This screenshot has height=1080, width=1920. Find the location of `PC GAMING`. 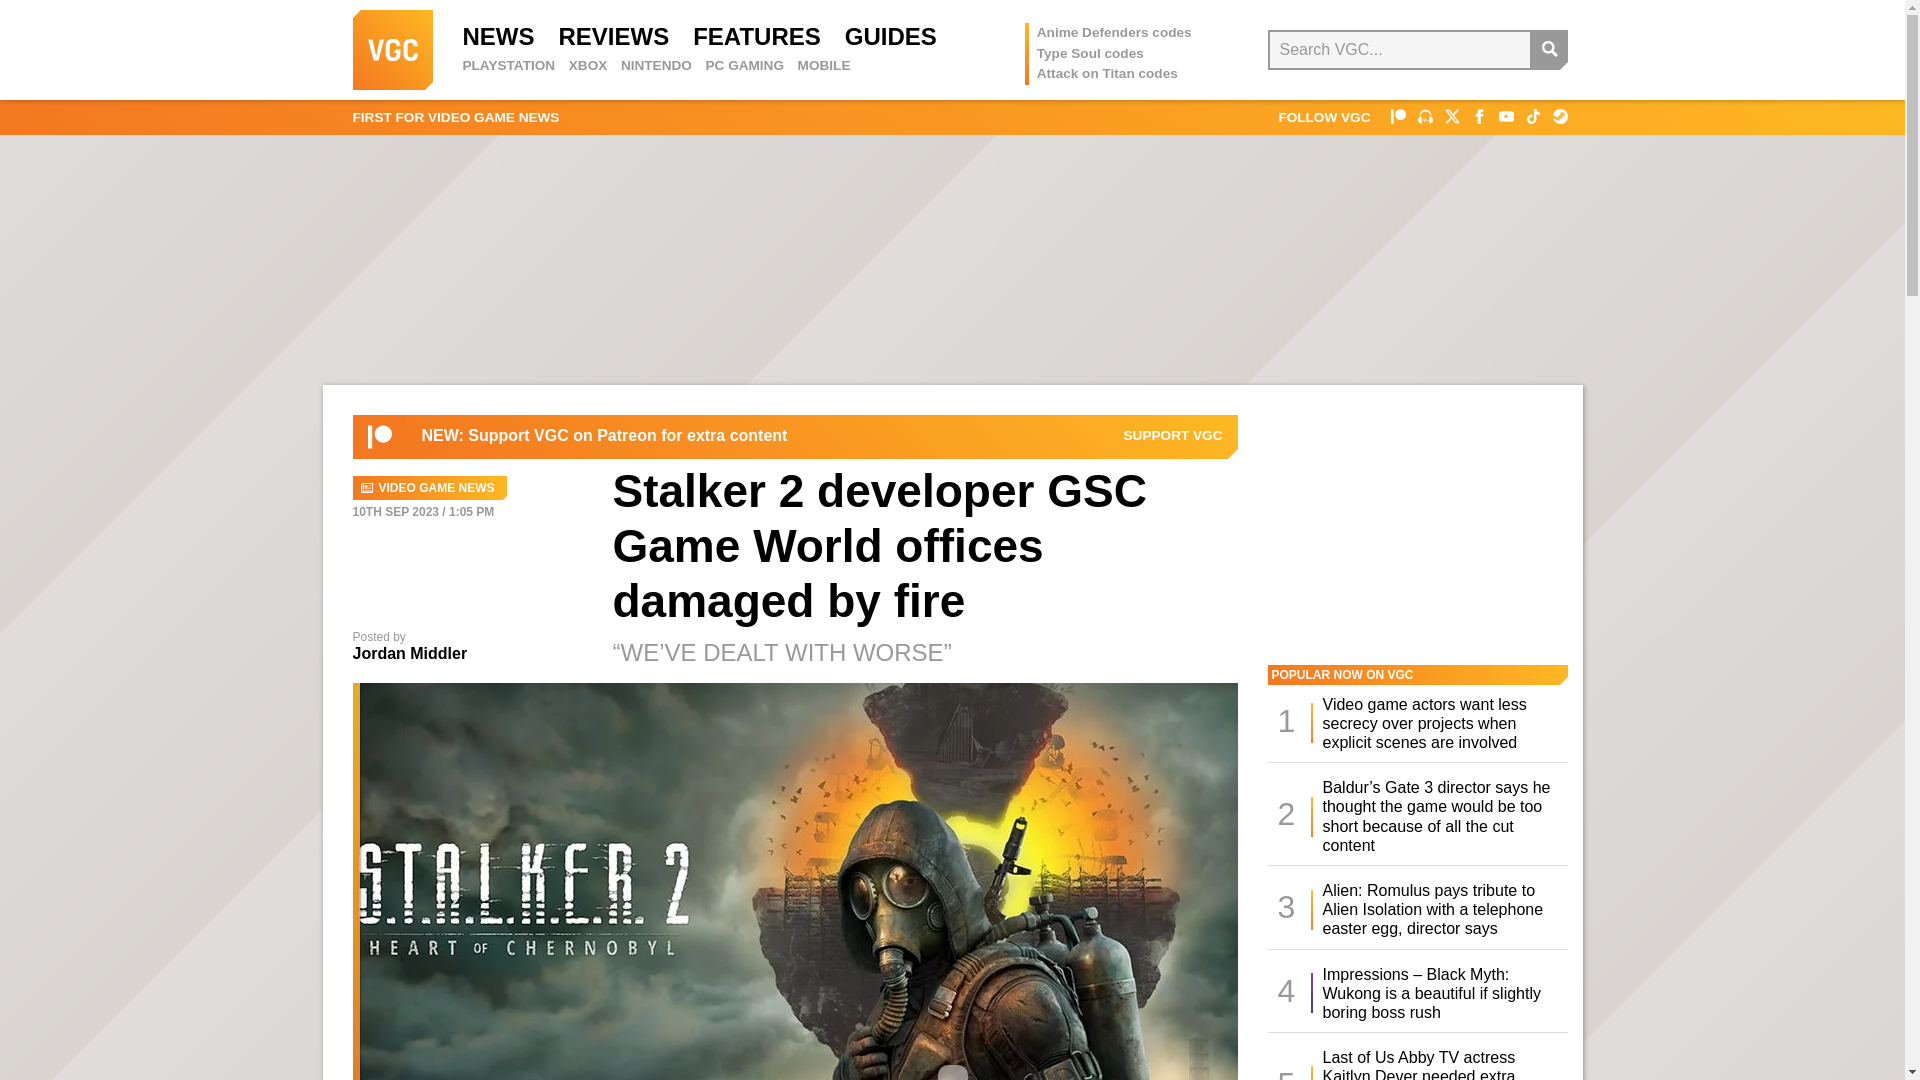

PC GAMING is located at coordinates (744, 66).